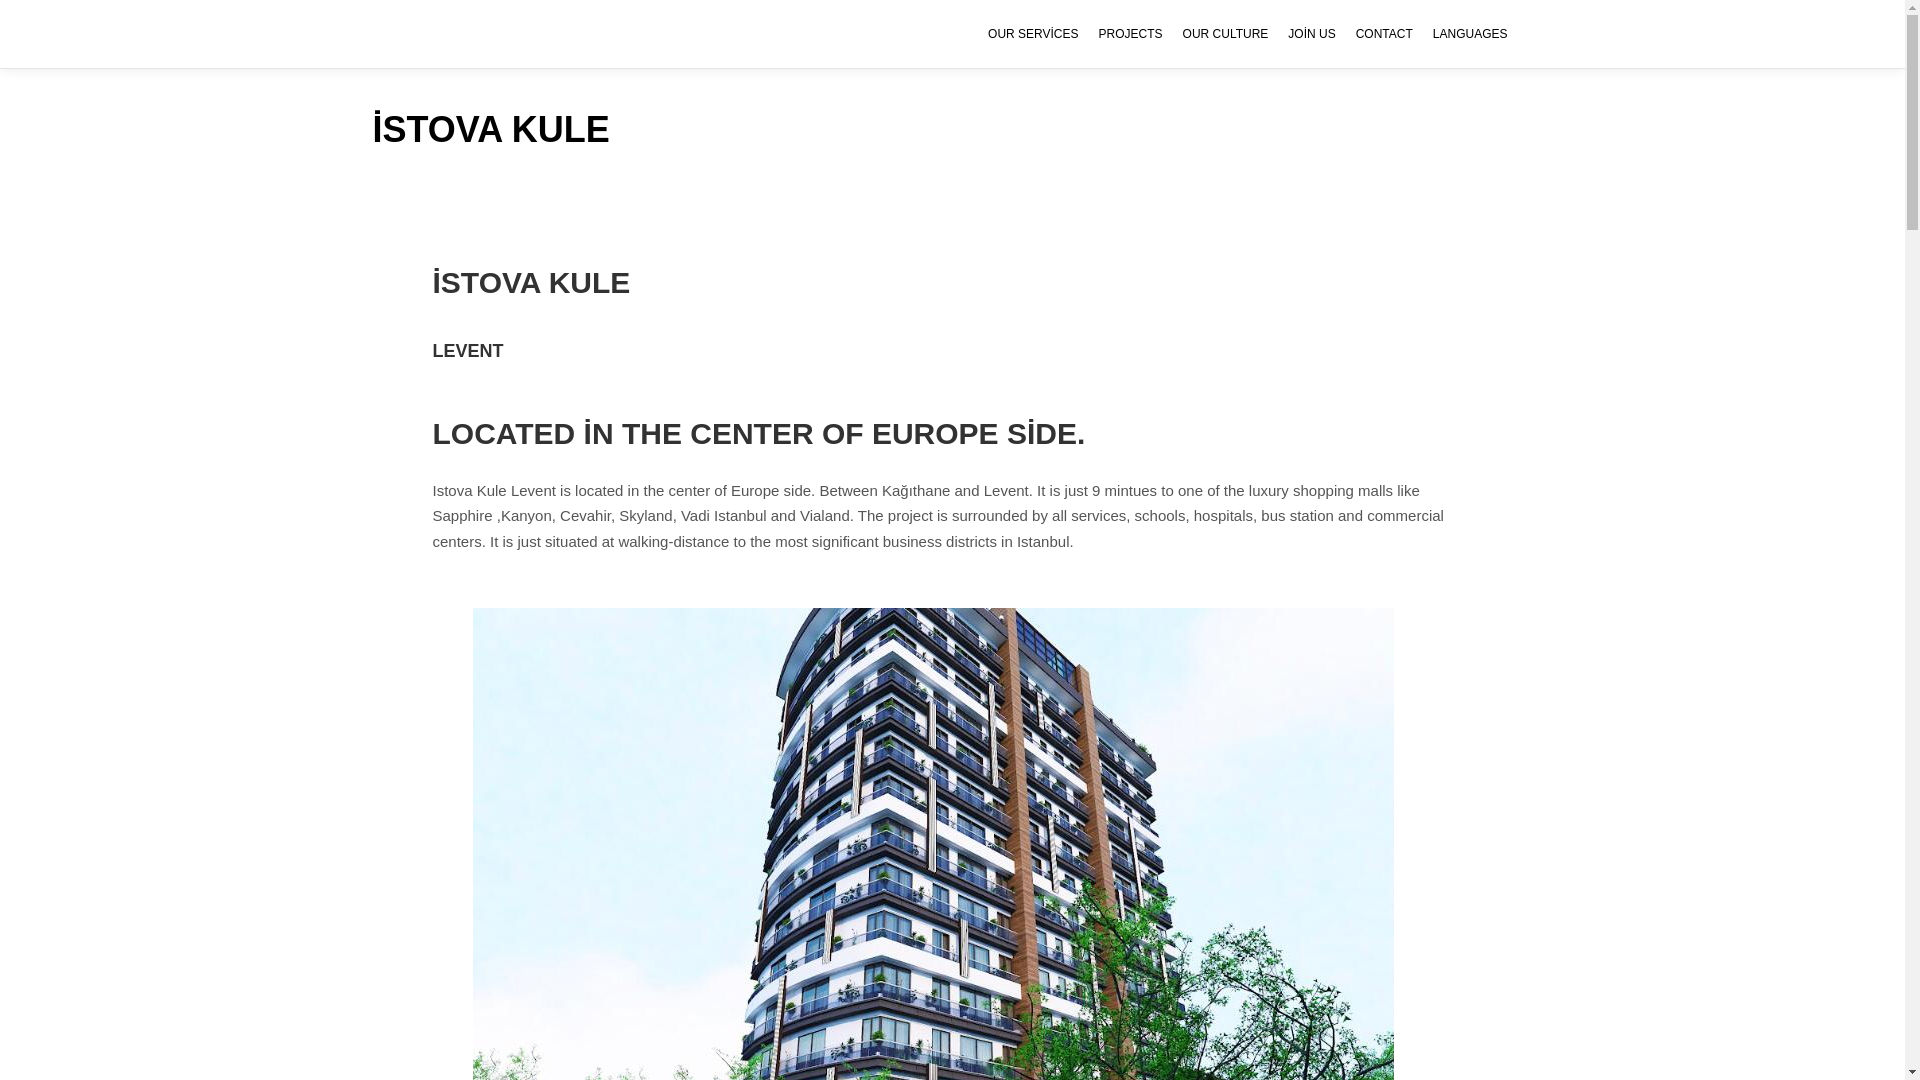 The image size is (1920, 1080). Describe the element at coordinates (1312, 34) in the screenshot. I see `JOIN US` at that location.